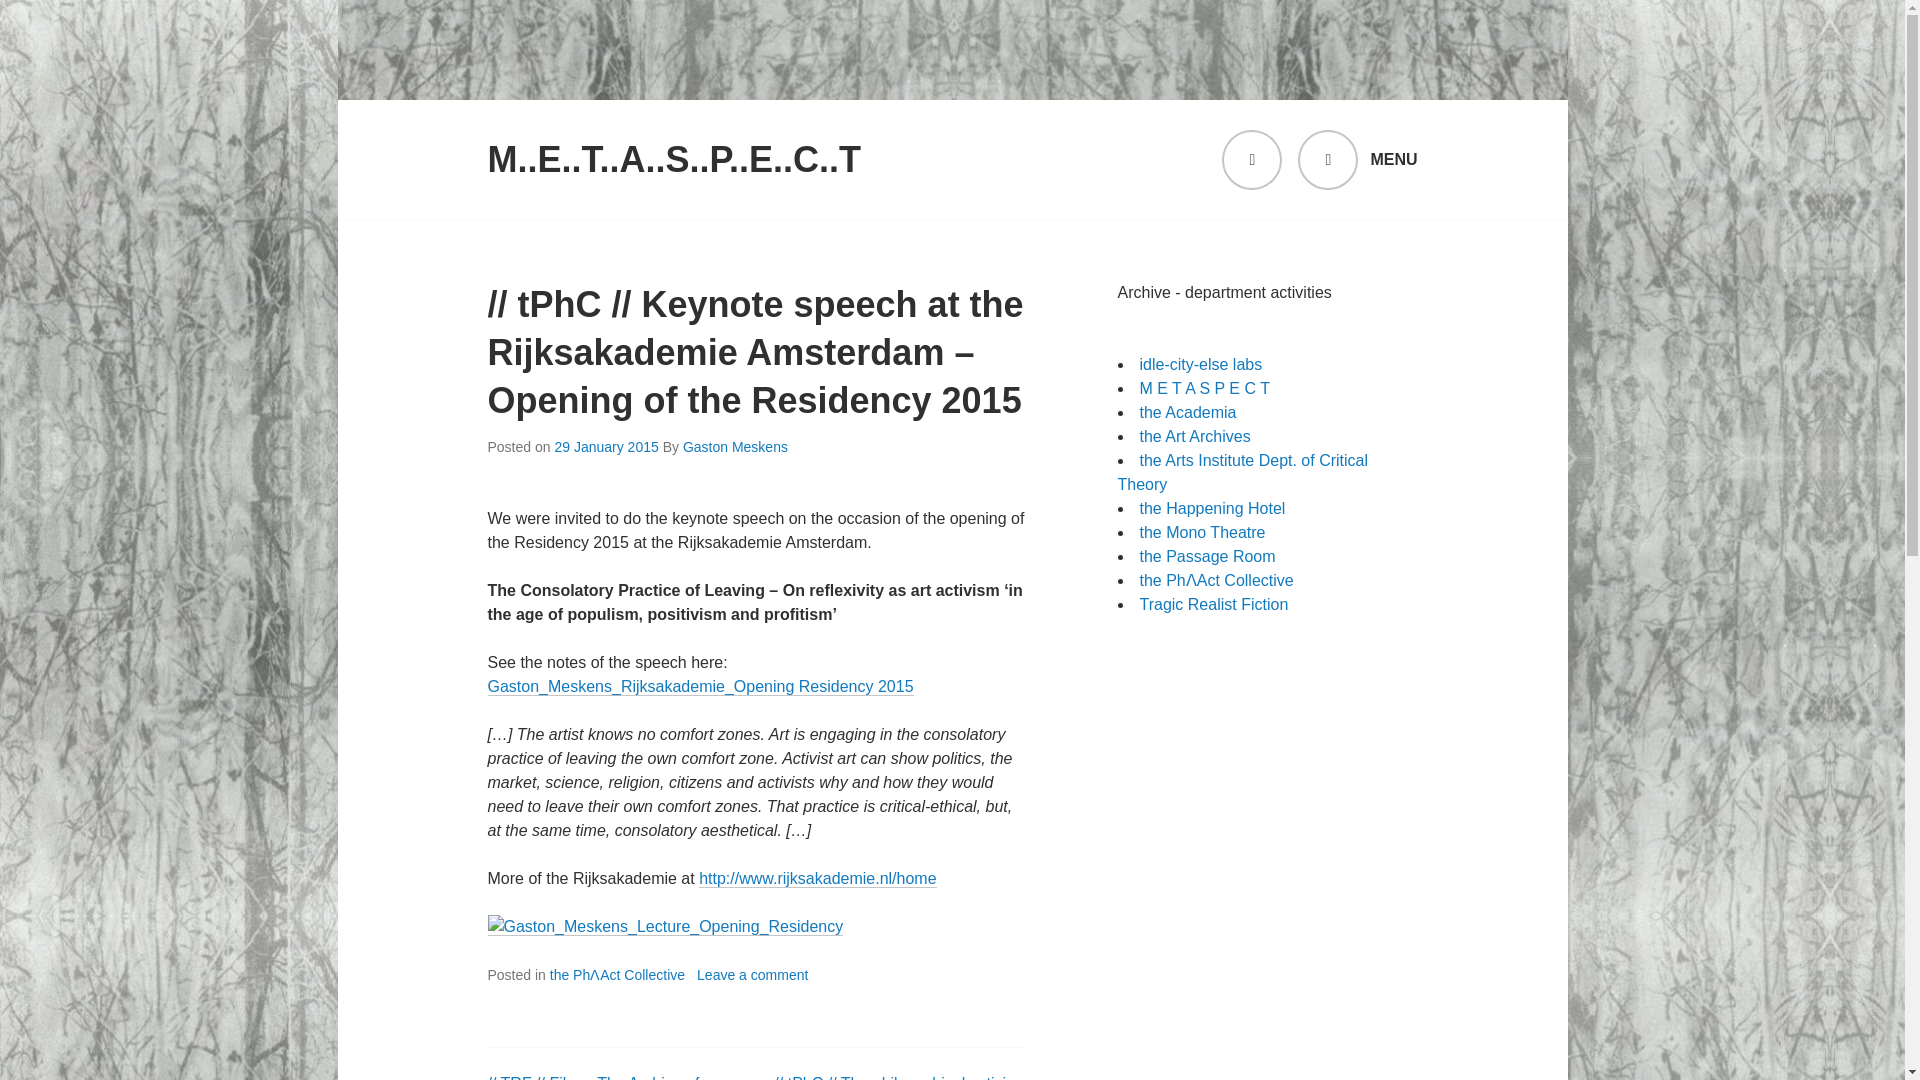  I want to click on Tragic Realist Fiction, so click(1214, 604).